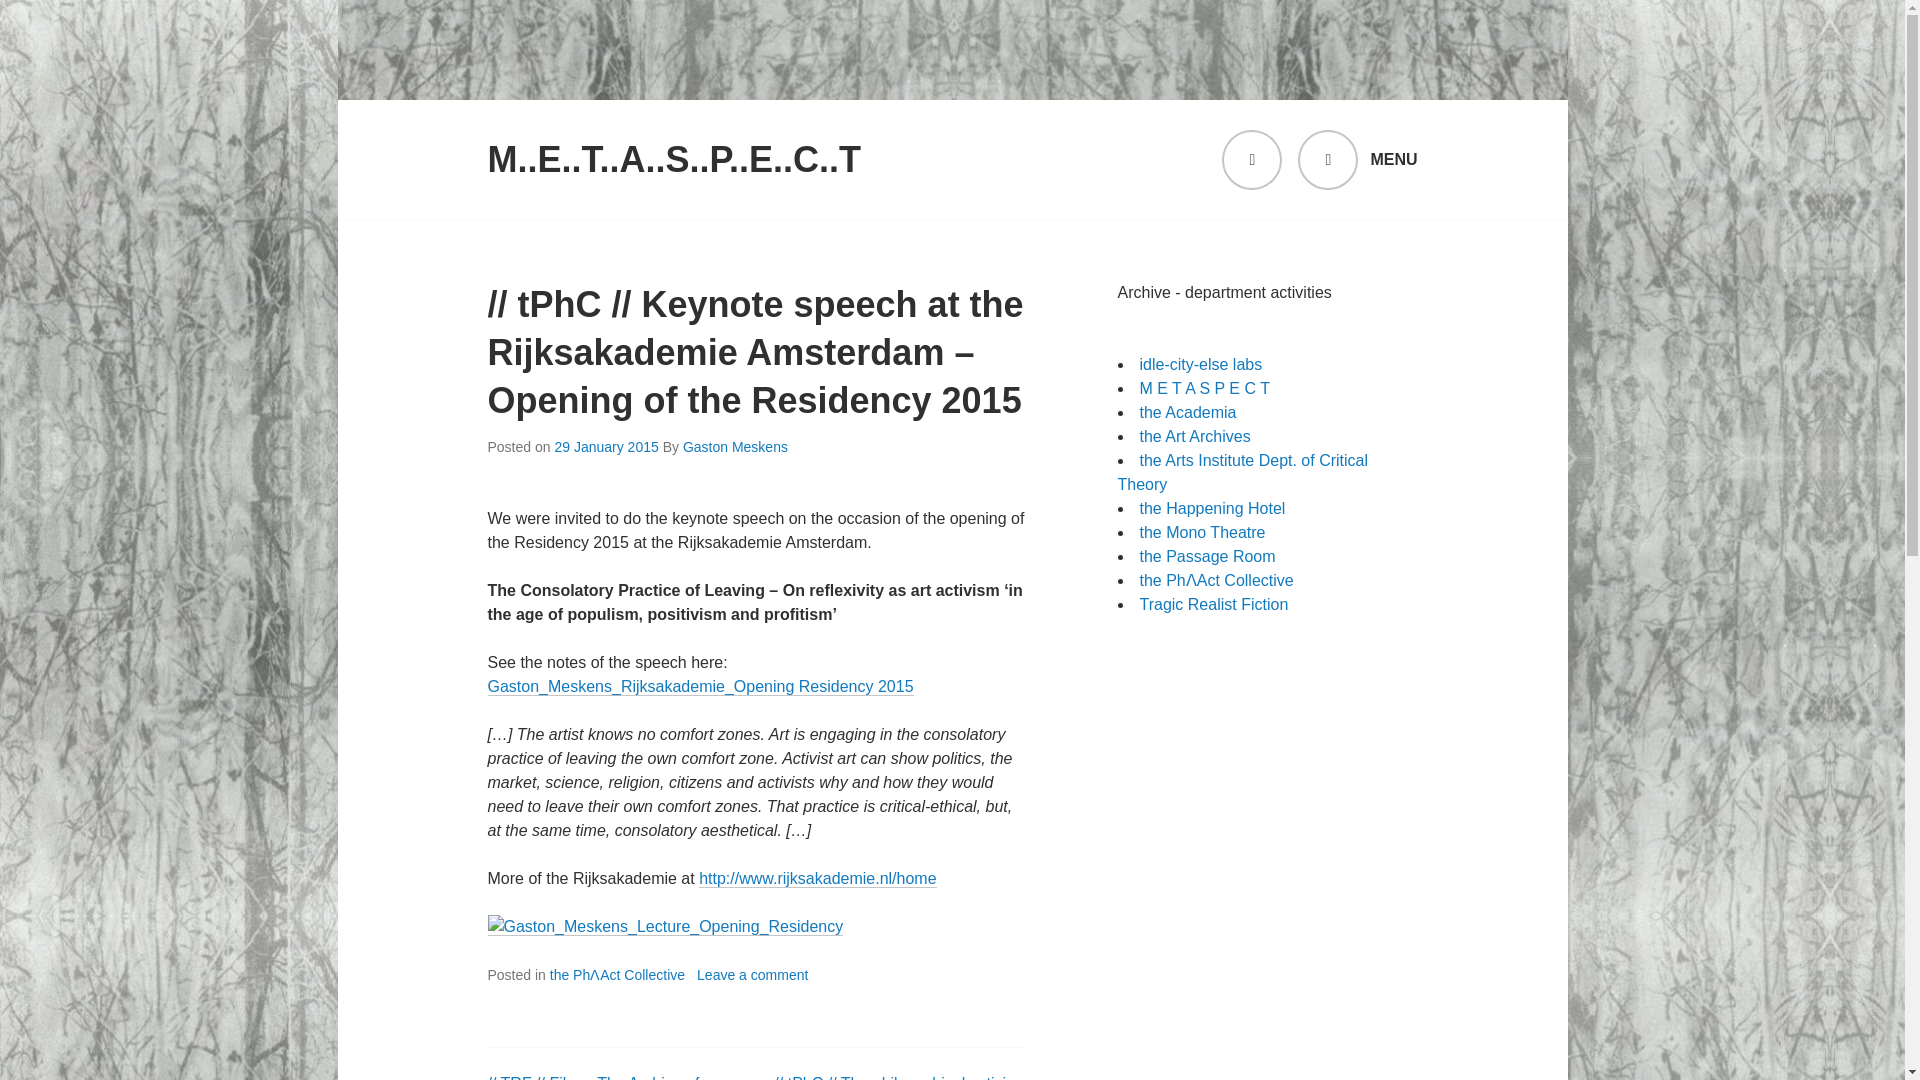  I want to click on Tragic Realist Fiction, so click(1214, 604).